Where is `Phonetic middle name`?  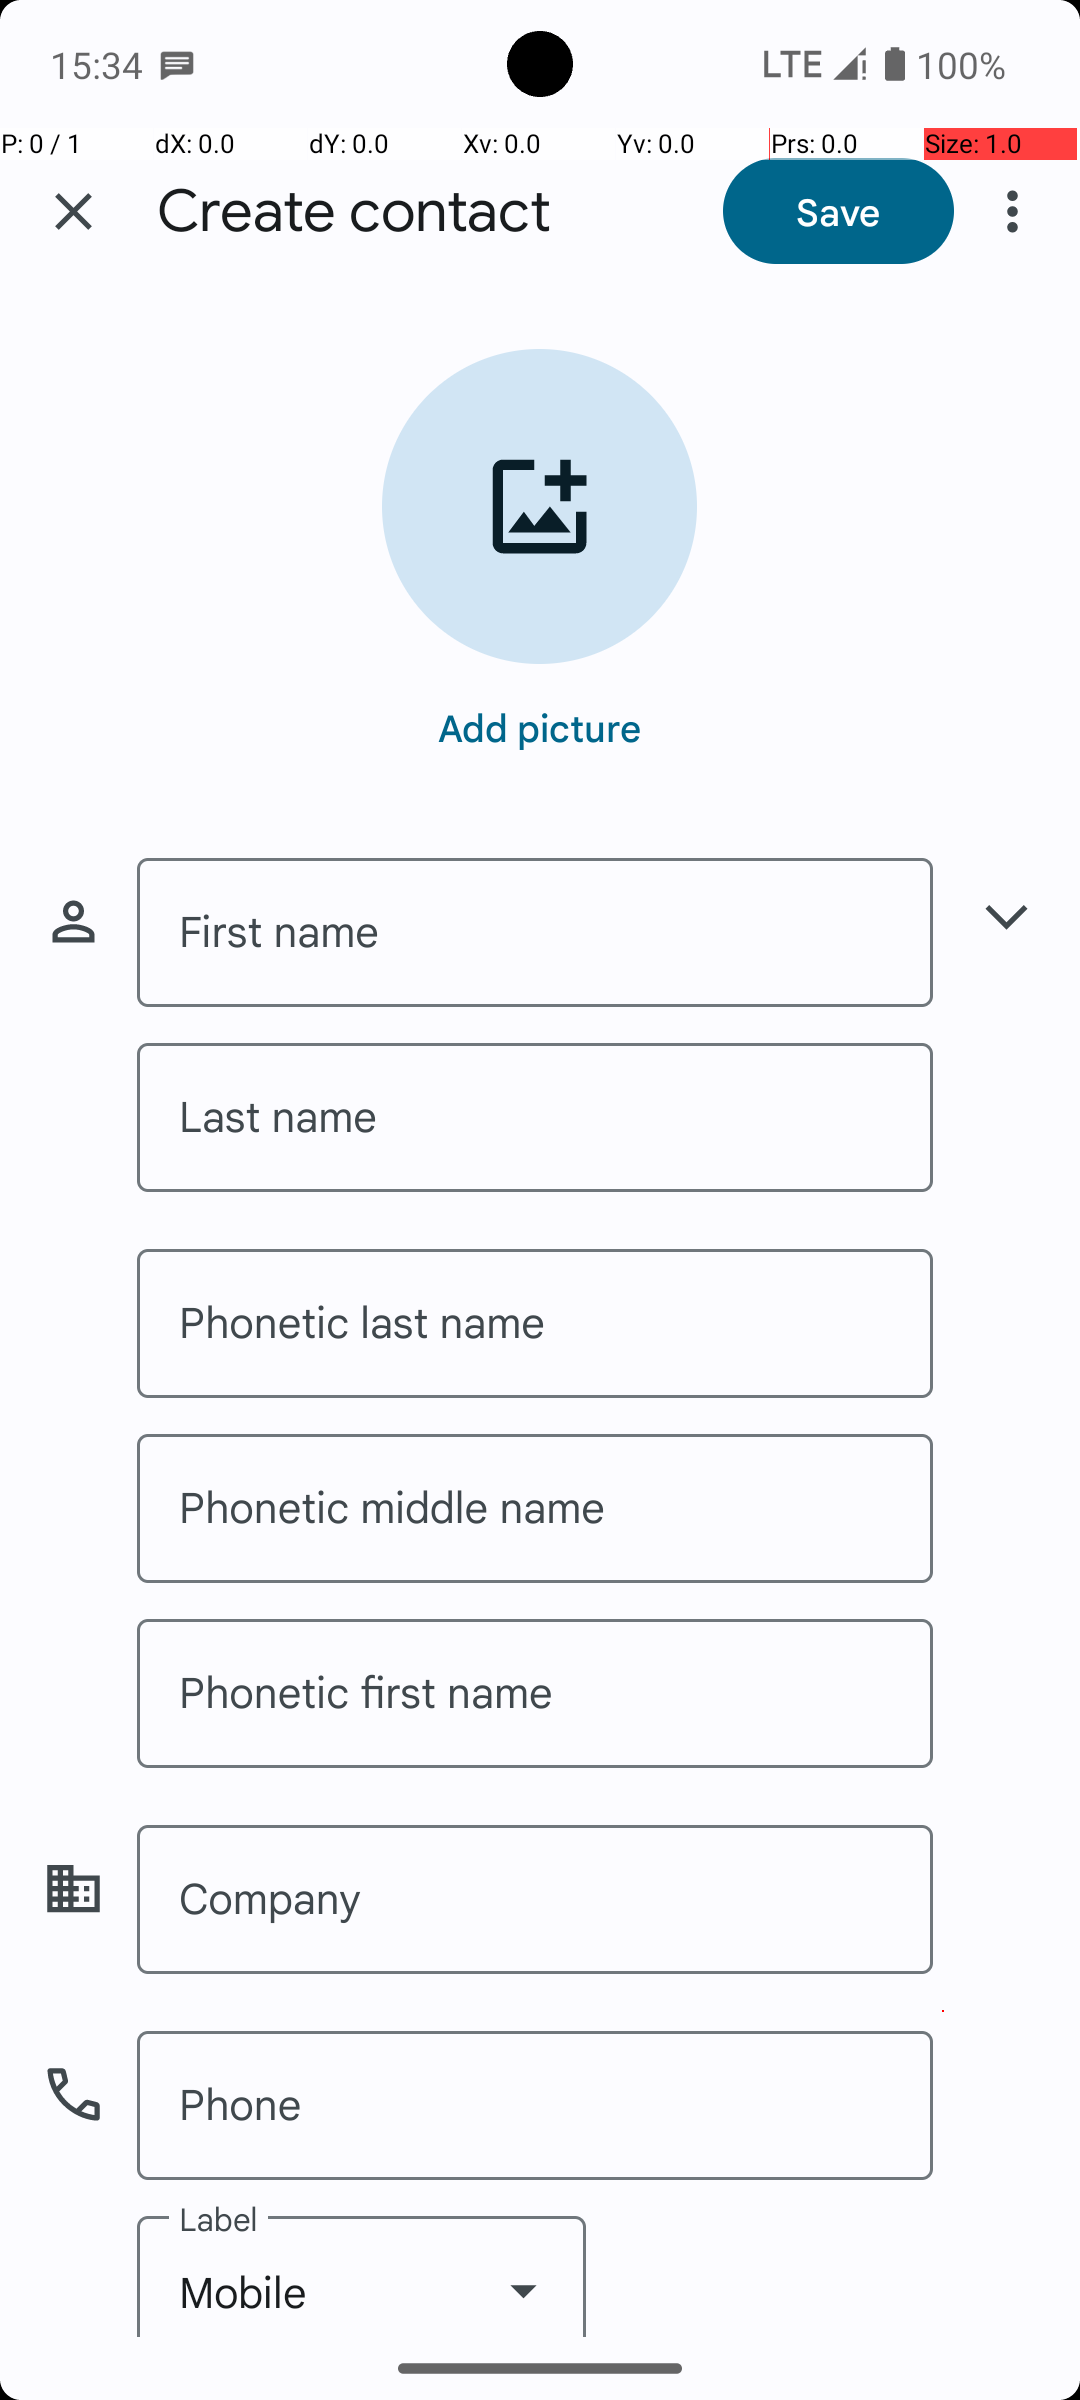
Phonetic middle name is located at coordinates (535, 1508).